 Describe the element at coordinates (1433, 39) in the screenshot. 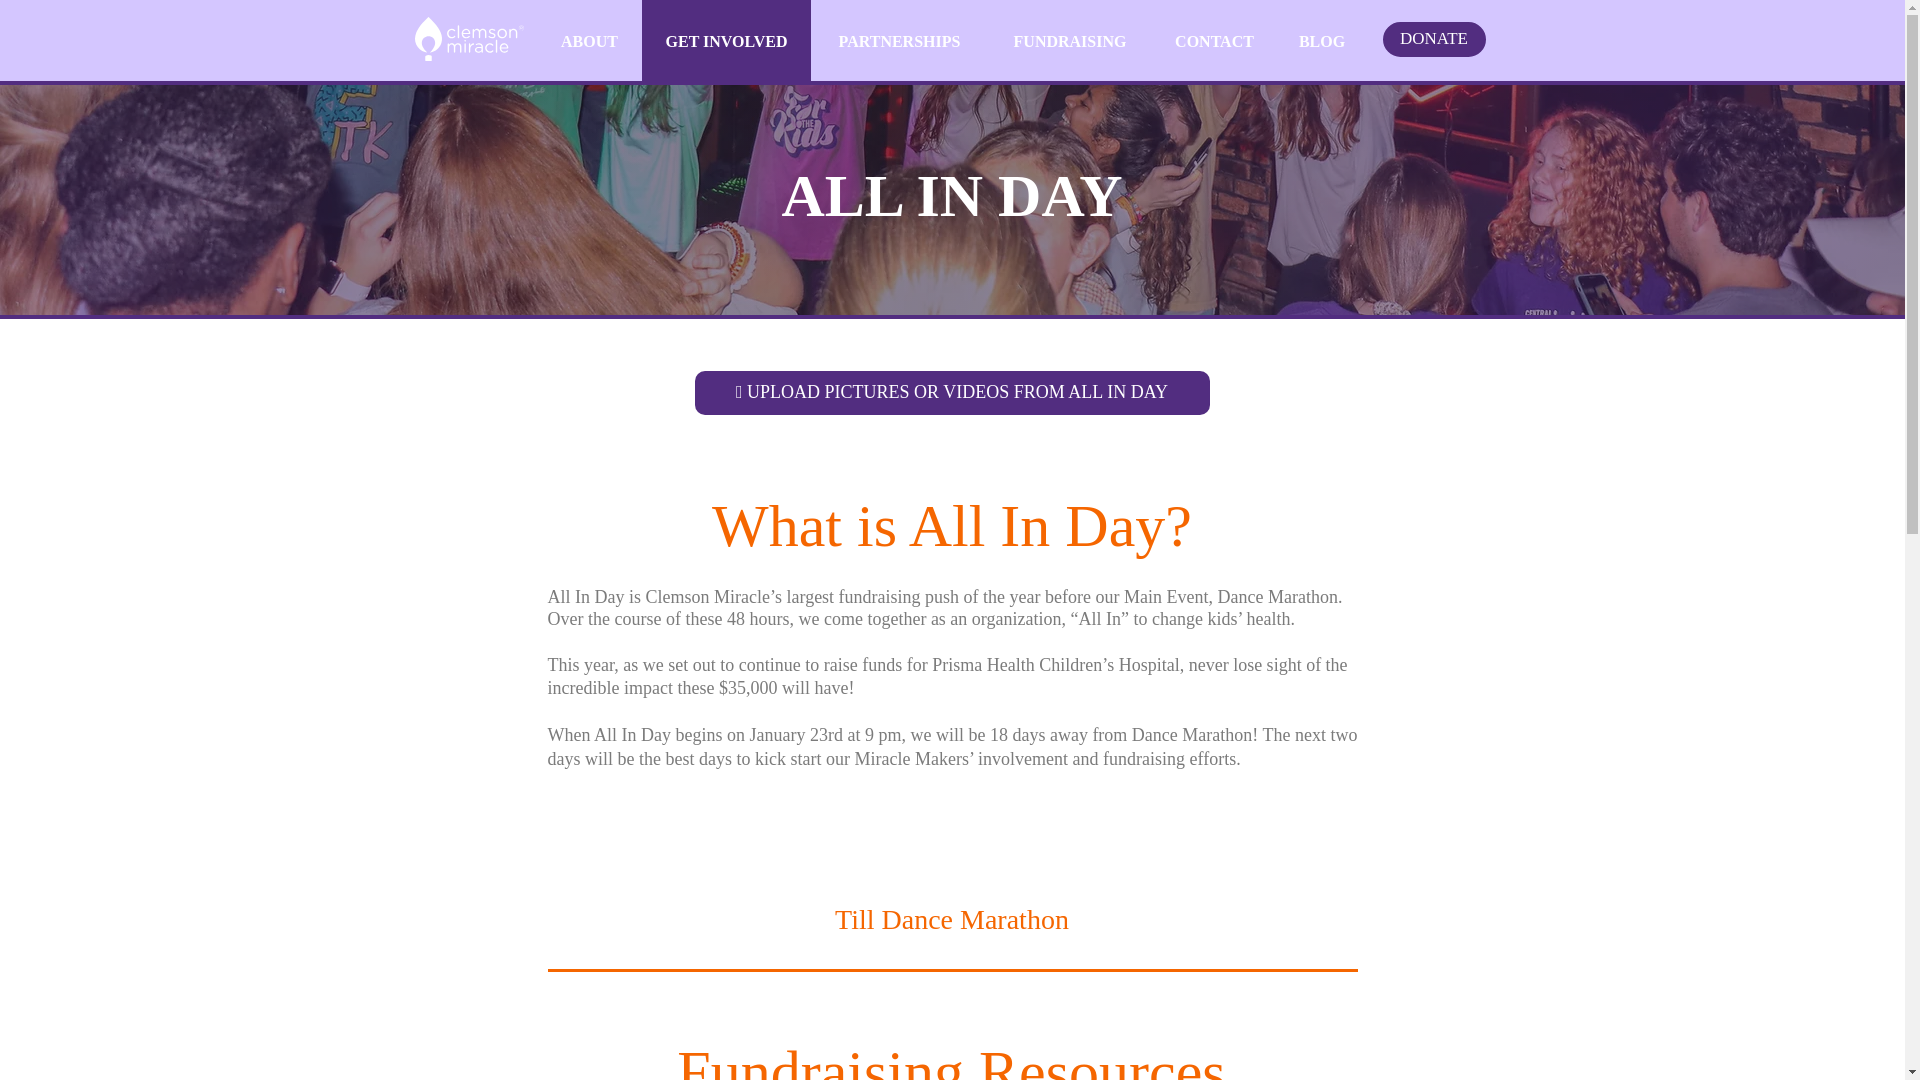

I see `DONATE` at that location.